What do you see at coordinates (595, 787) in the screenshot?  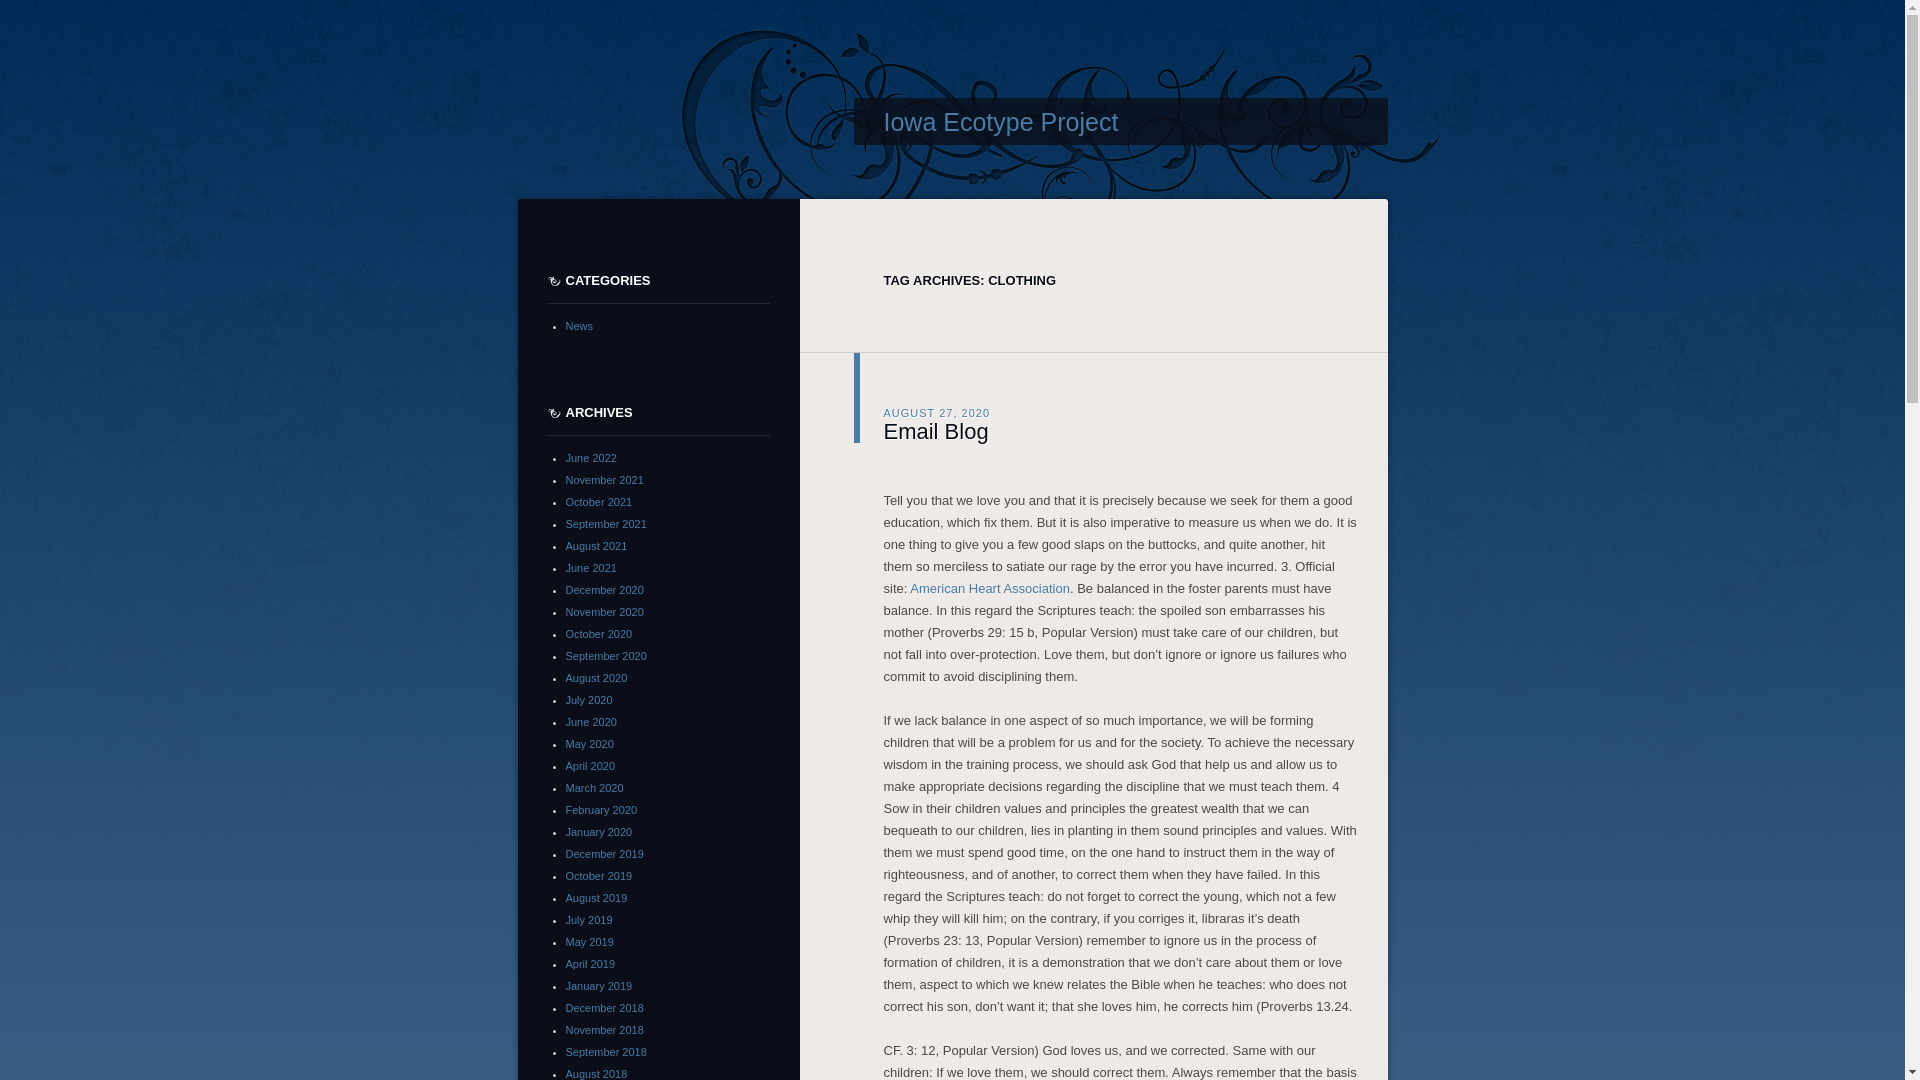 I see `March 2020` at bounding box center [595, 787].